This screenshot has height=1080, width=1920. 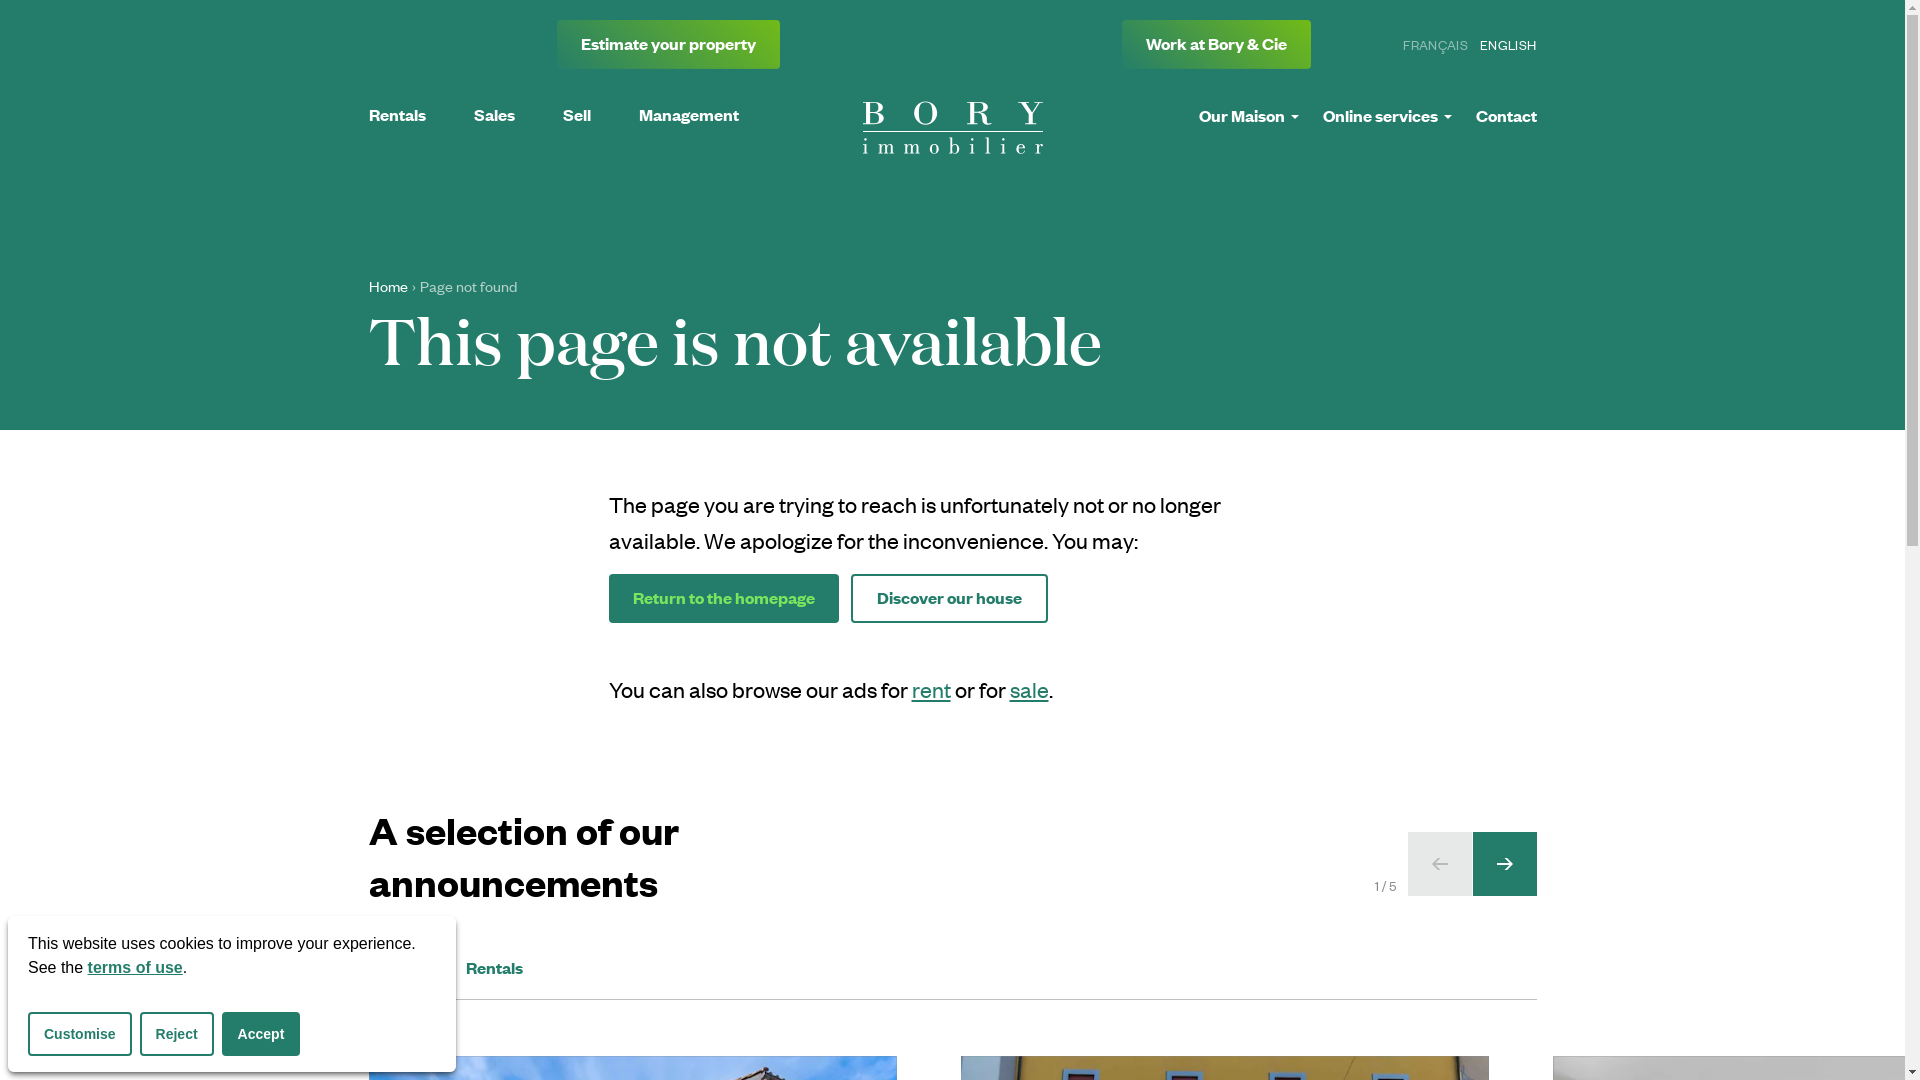 What do you see at coordinates (1386, 116) in the screenshot?
I see `Online services` at bounding box center [1386, 116].